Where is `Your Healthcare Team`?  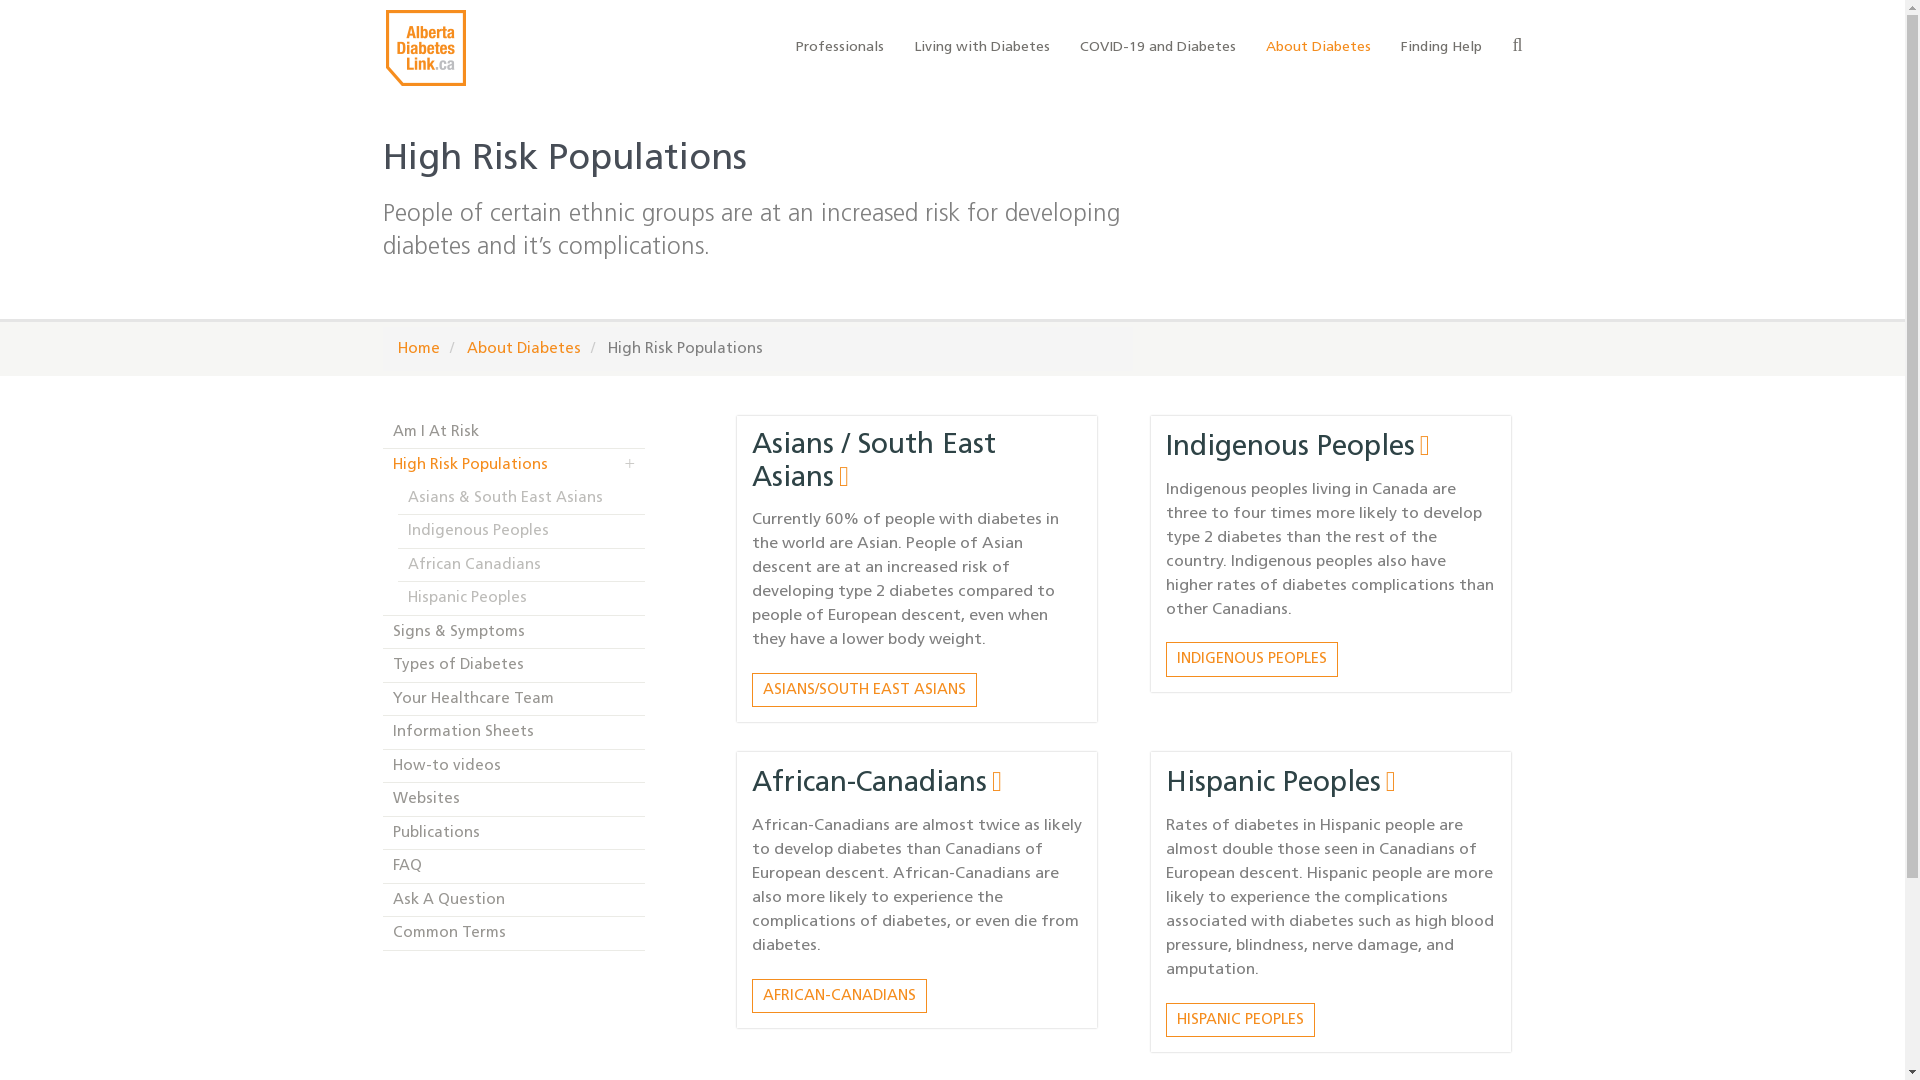
Your Healthcare Team is located at coordinates (514, 700).